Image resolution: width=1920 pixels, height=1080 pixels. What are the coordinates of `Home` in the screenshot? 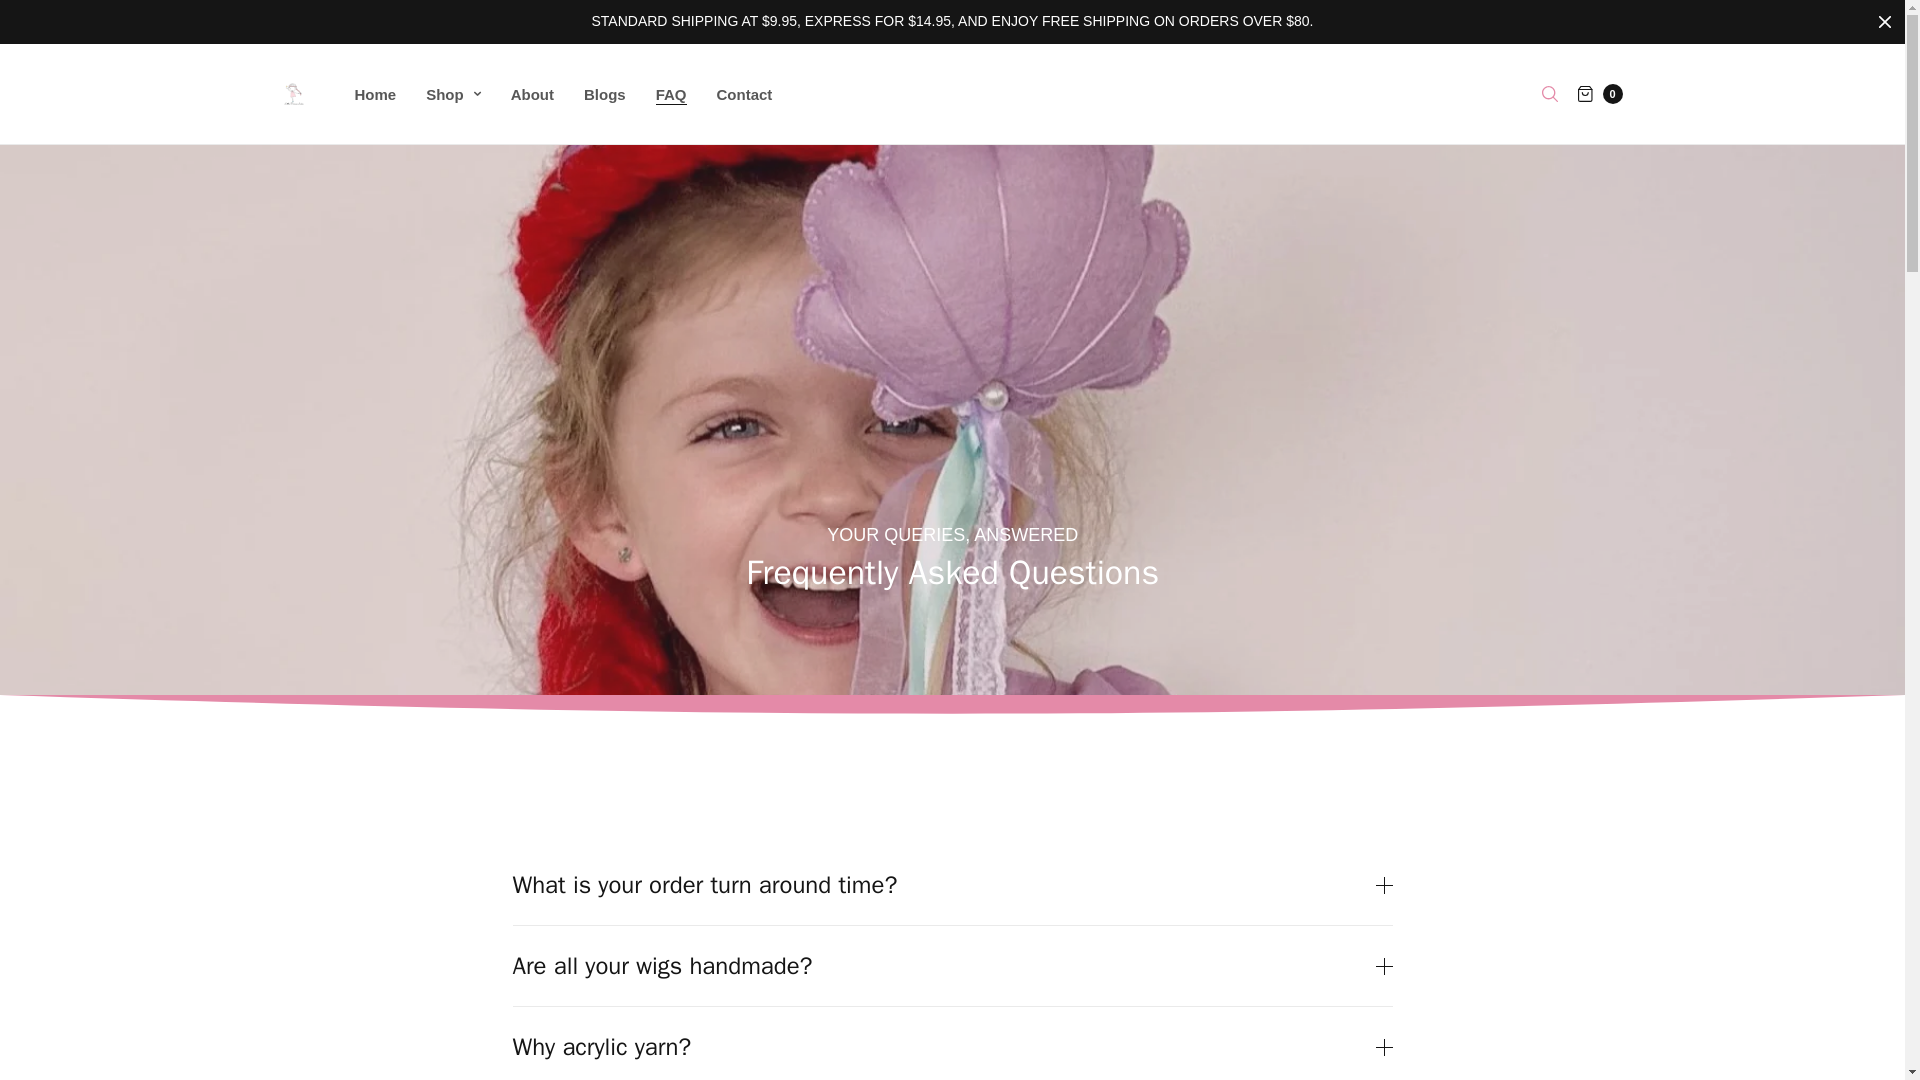 It's located at (374, 94).